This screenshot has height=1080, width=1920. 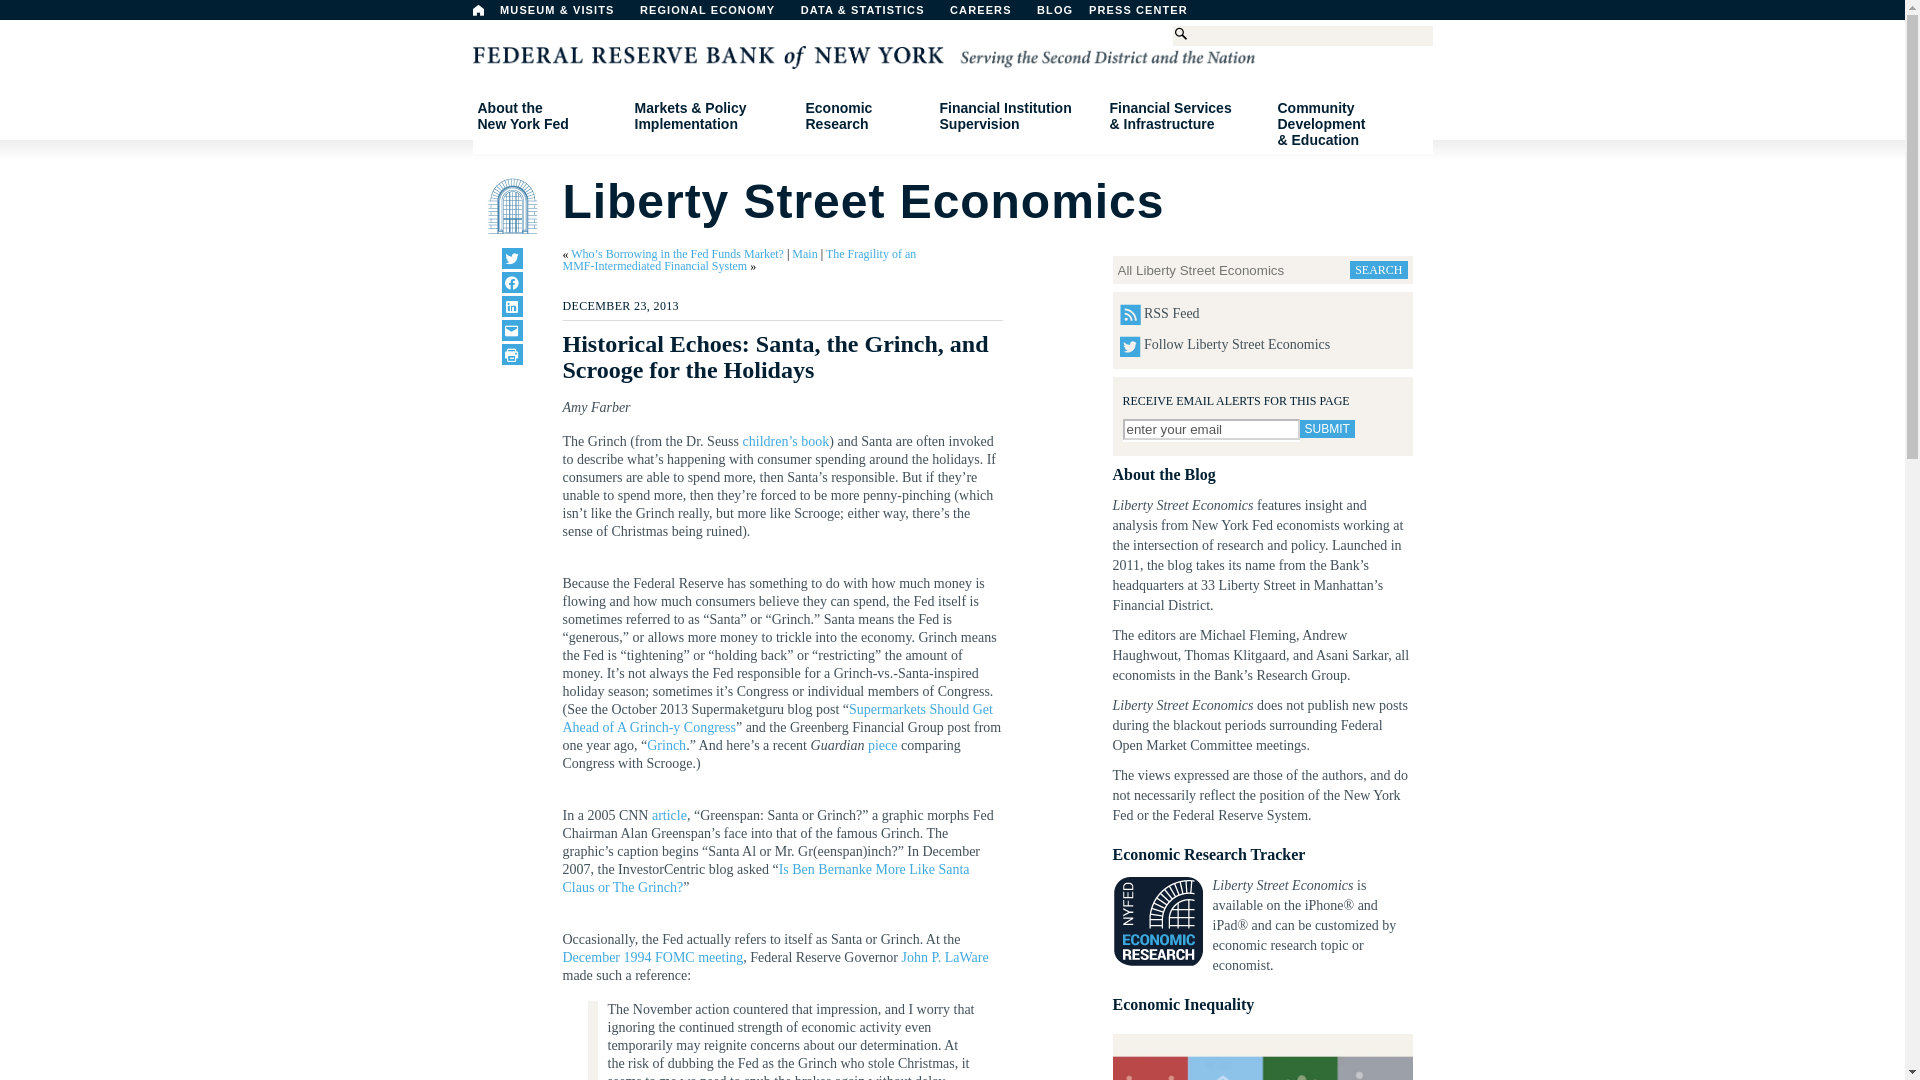 I want to click on Click to email a link to a friend, so click(x=548, y=116).